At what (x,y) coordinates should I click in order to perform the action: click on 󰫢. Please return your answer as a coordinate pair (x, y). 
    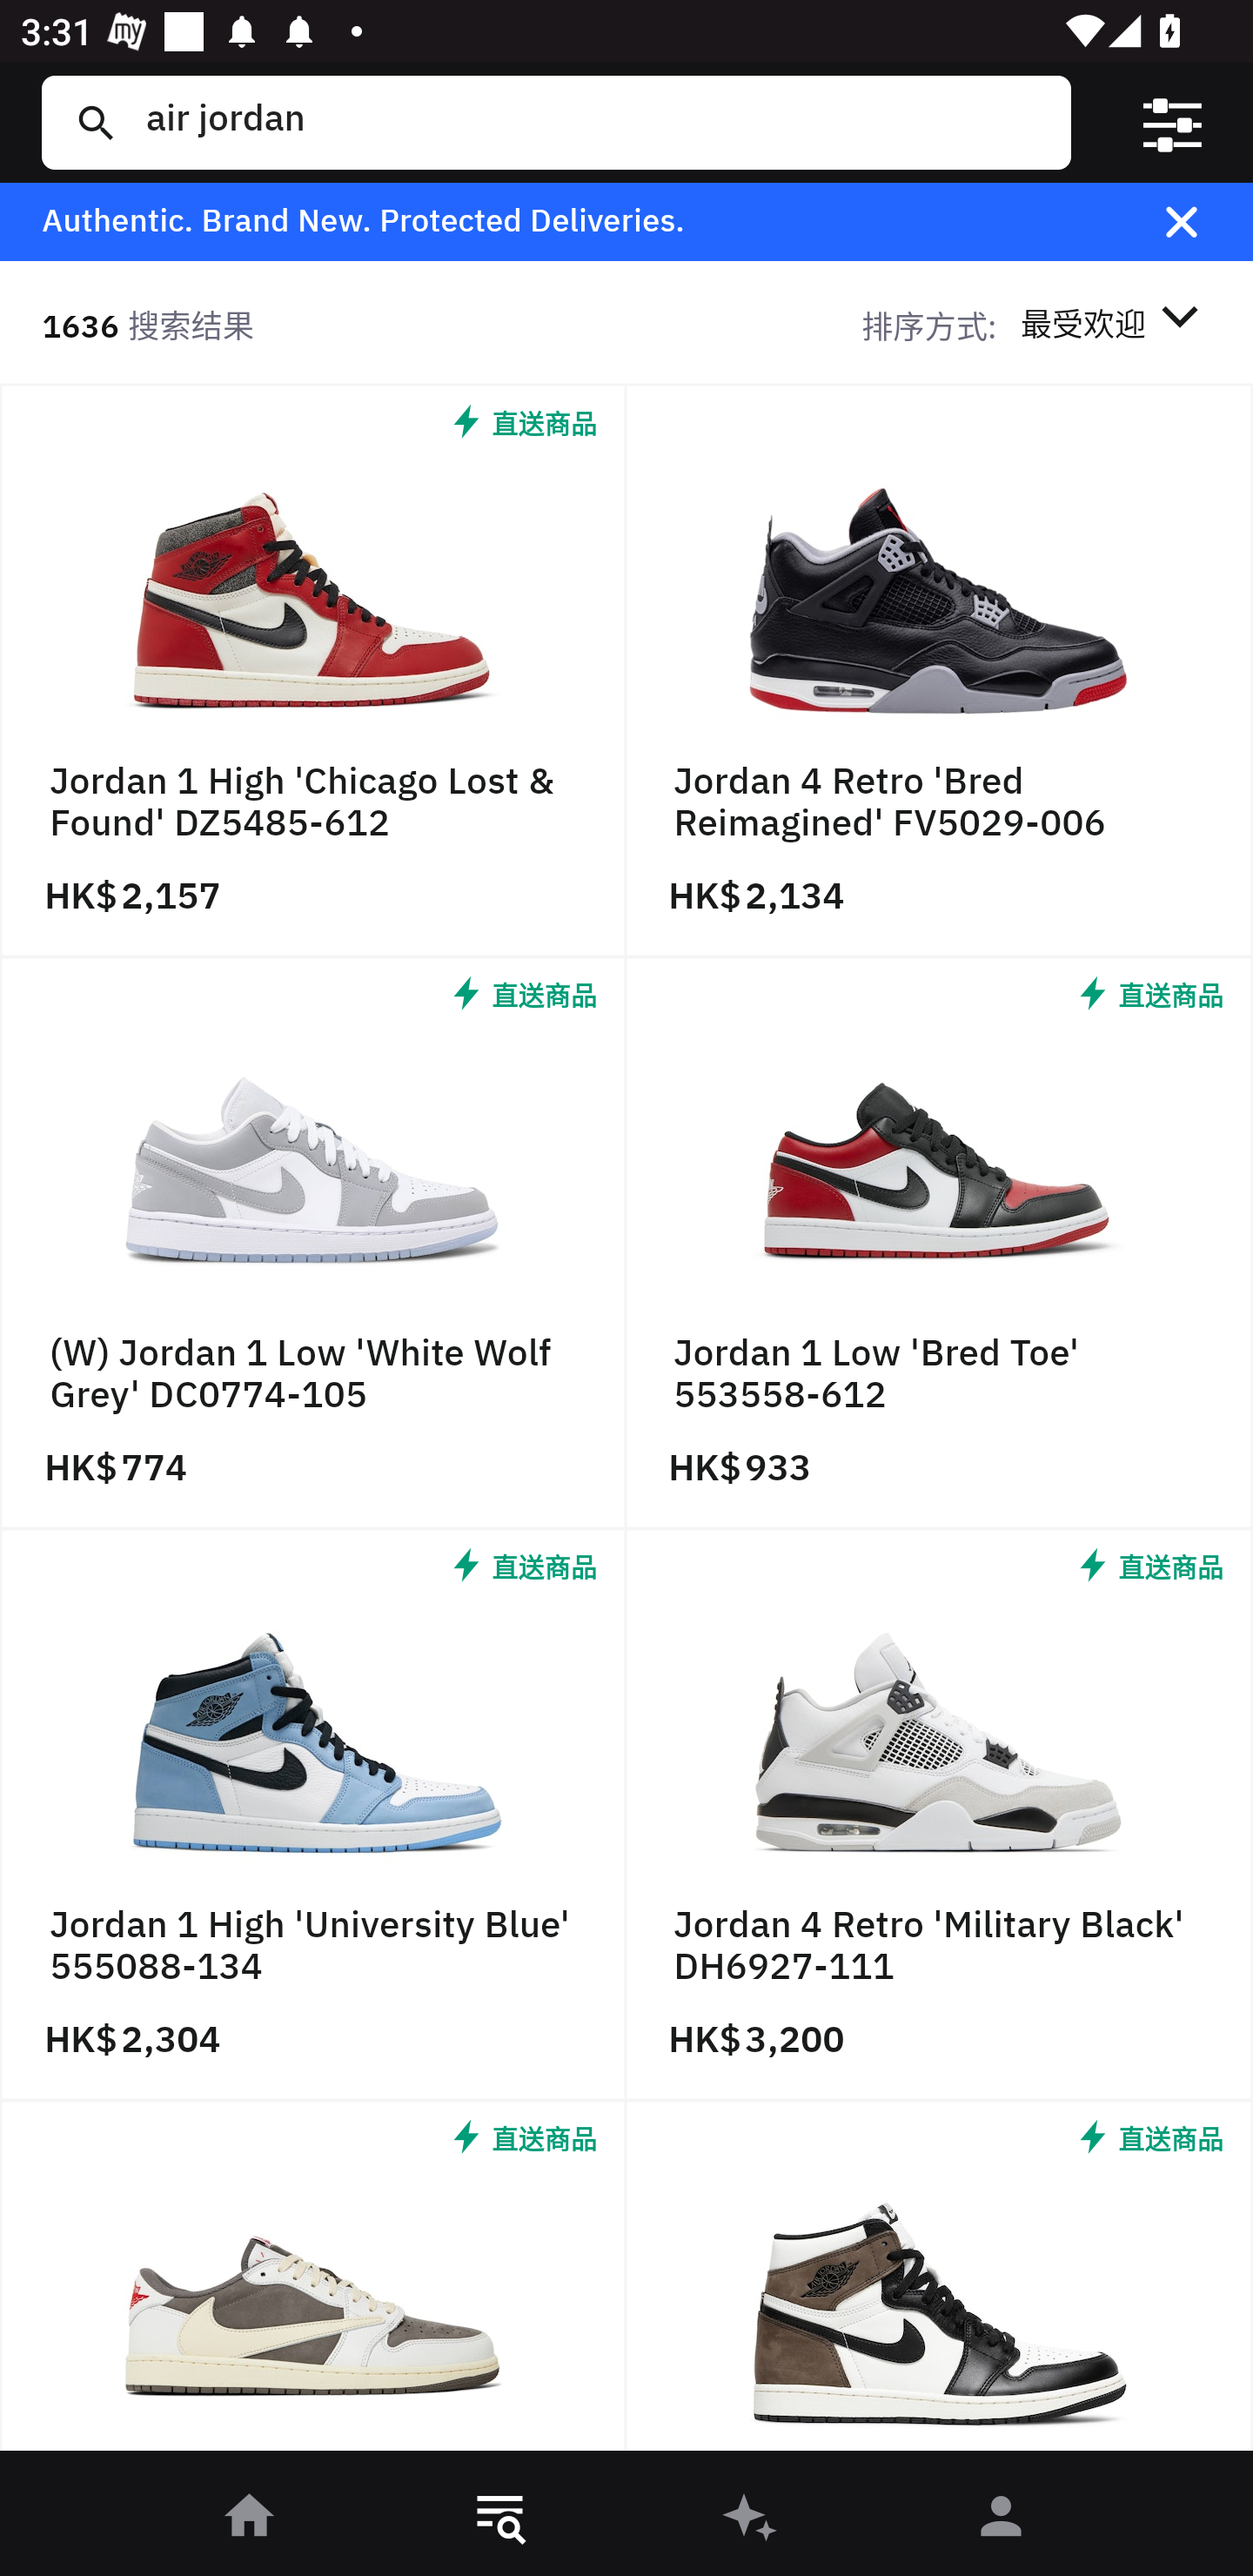
    Looking at the image, I should click on (752, 2518).